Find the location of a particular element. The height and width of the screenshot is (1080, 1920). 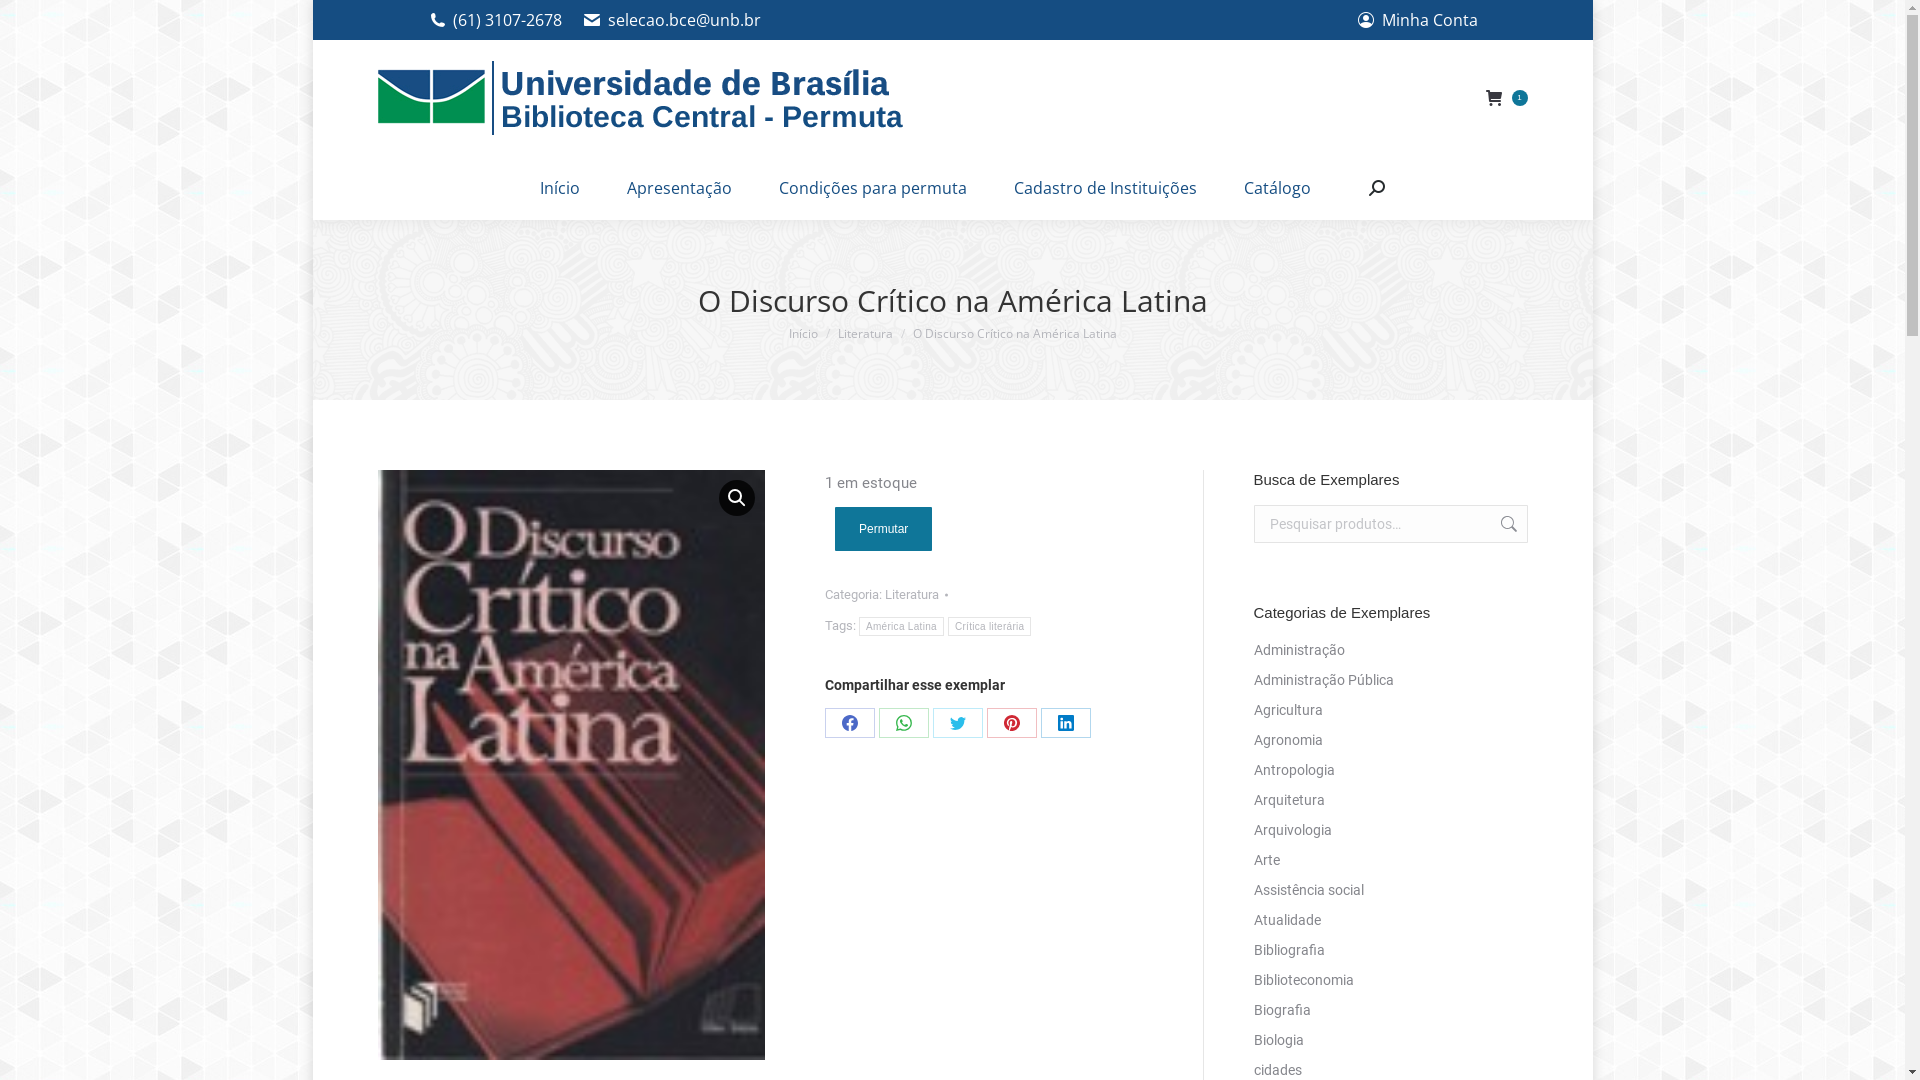

Pesquisar is located at coordinates (1506, 524).